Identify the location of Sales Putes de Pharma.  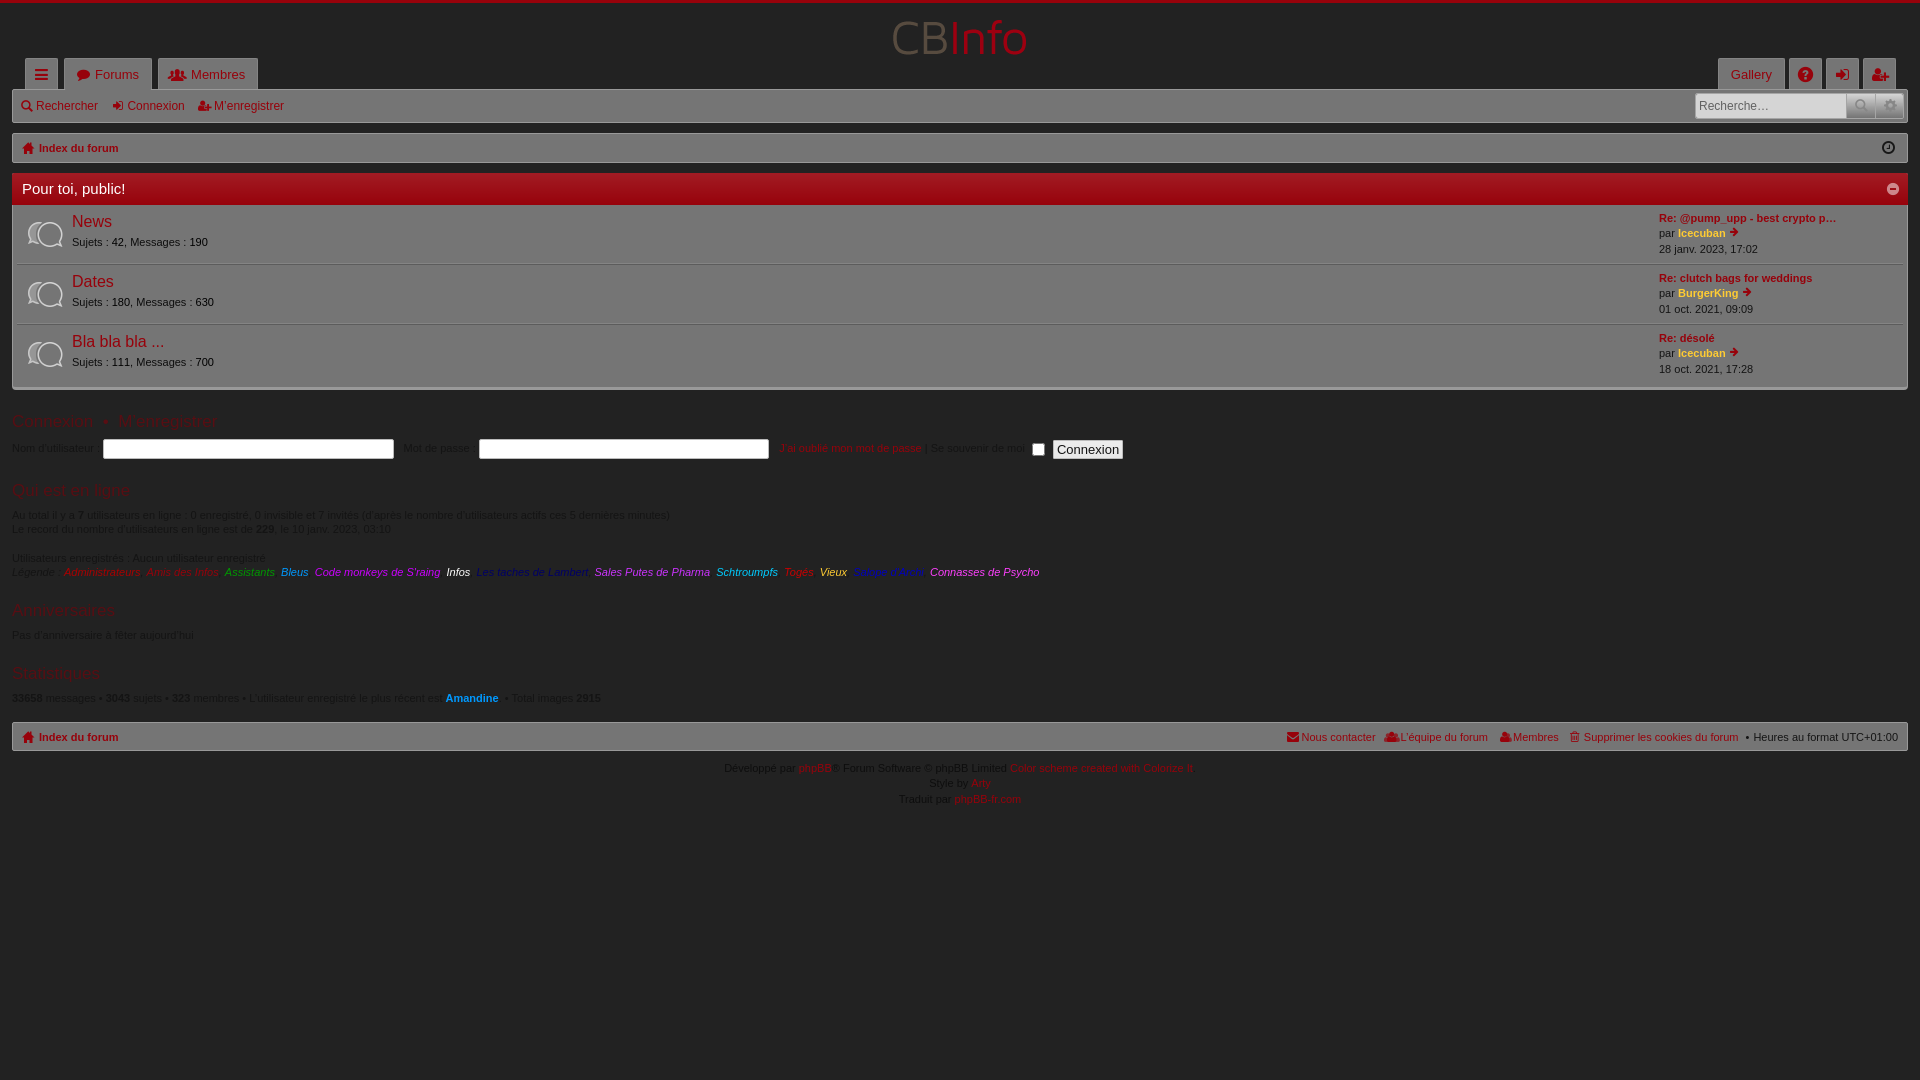
(652, 572).